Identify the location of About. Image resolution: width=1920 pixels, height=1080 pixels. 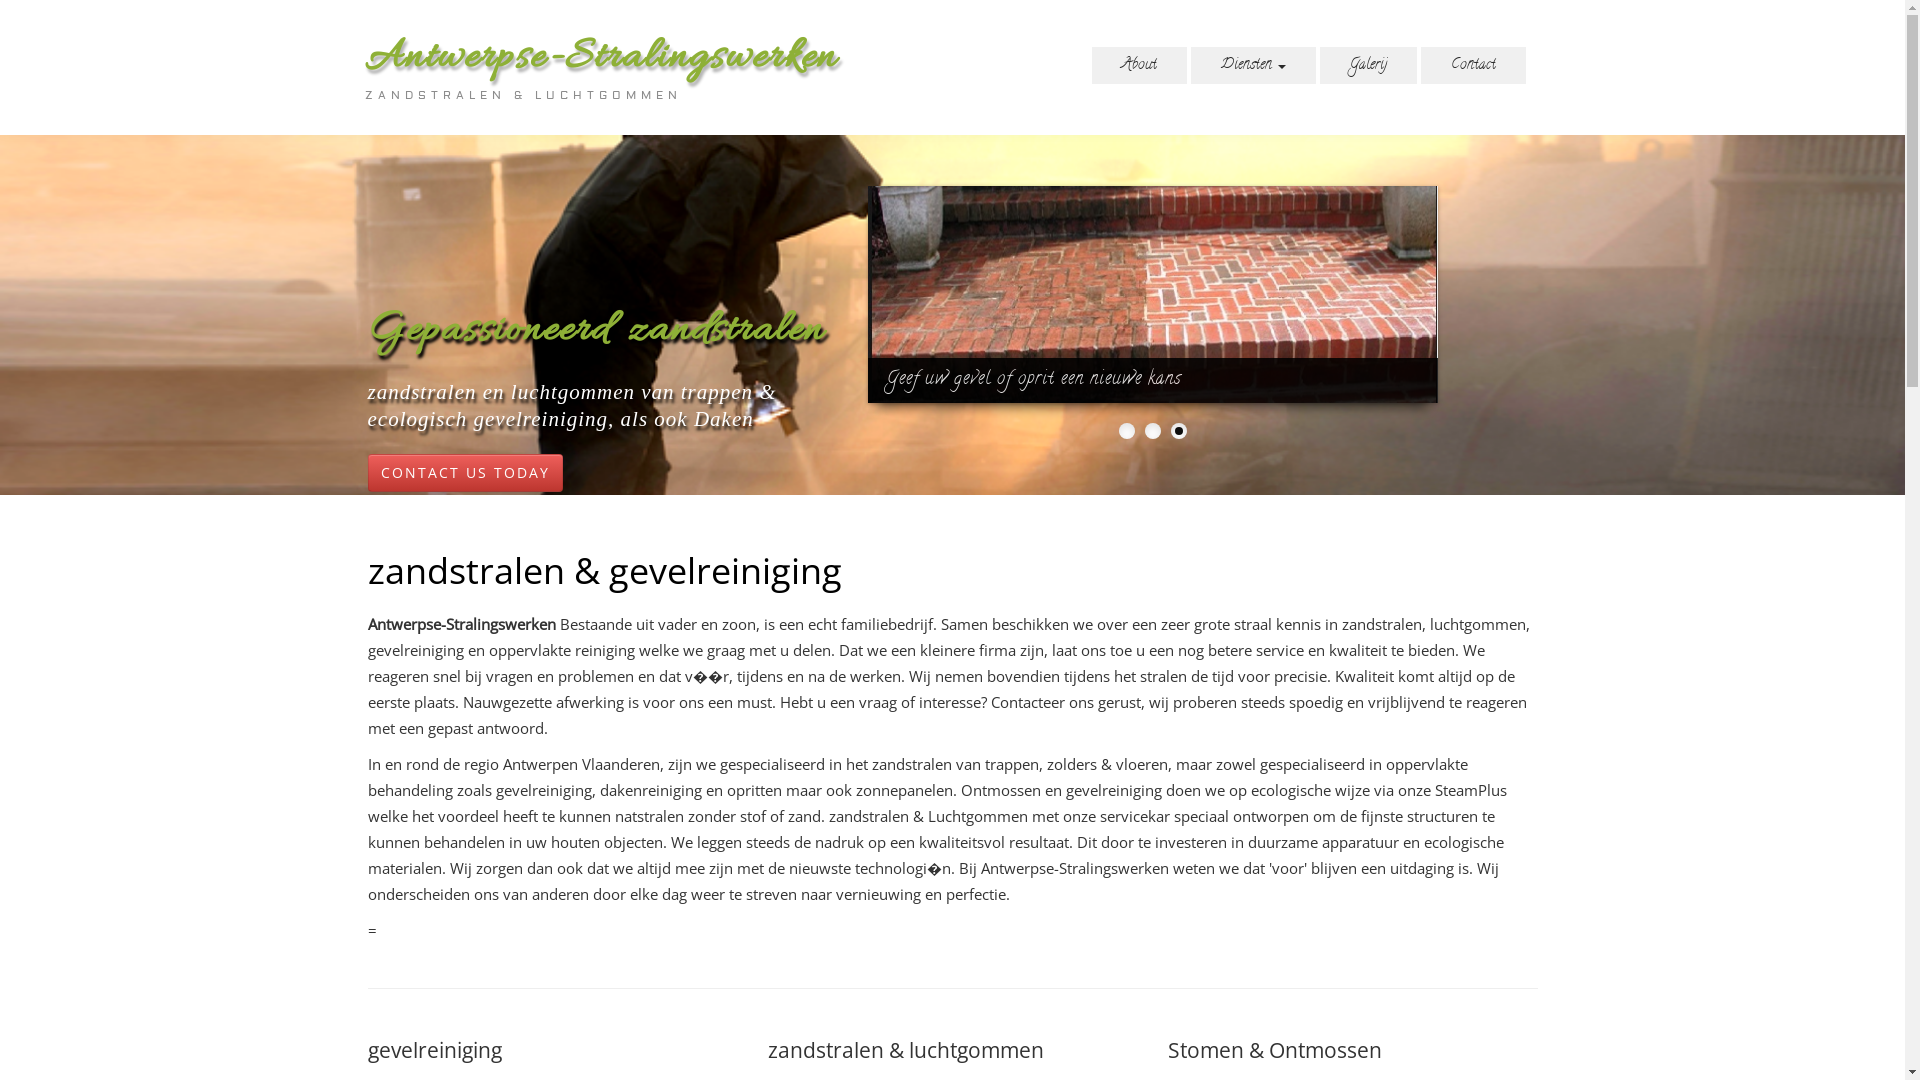
(1140, 66).